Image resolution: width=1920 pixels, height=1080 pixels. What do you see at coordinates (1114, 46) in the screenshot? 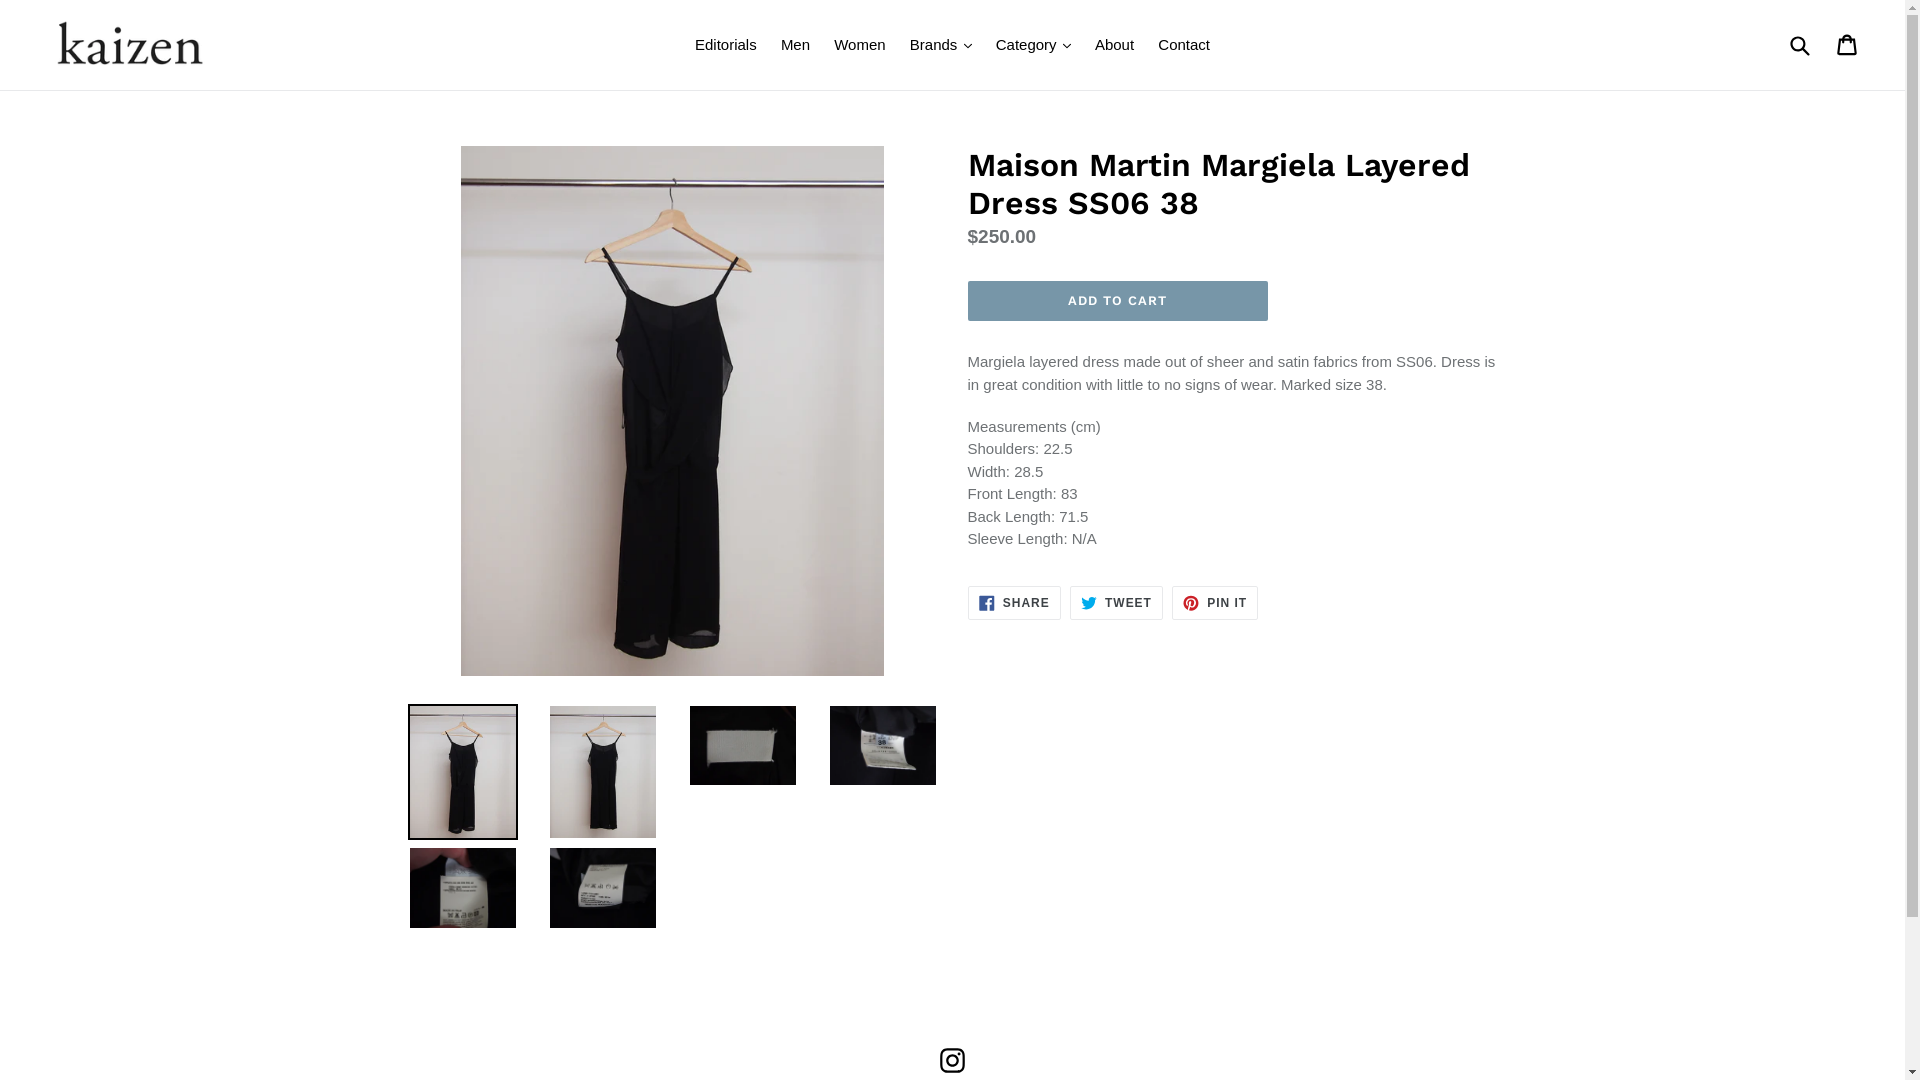
I see `About` at bounding box center [1114, 46].